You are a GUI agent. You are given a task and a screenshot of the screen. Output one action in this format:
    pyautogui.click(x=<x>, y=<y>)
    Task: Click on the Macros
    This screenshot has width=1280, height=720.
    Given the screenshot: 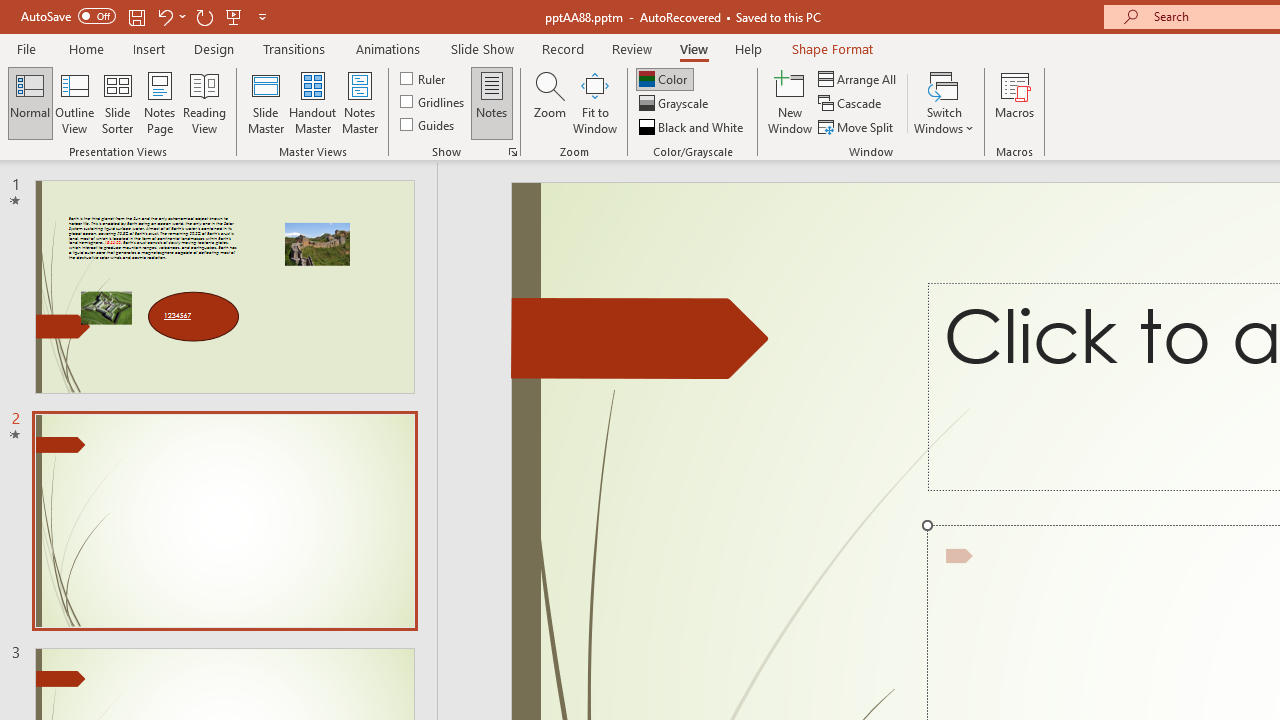 What is the action you would take?
    pyautogui.click(x=1014, y=102)
    